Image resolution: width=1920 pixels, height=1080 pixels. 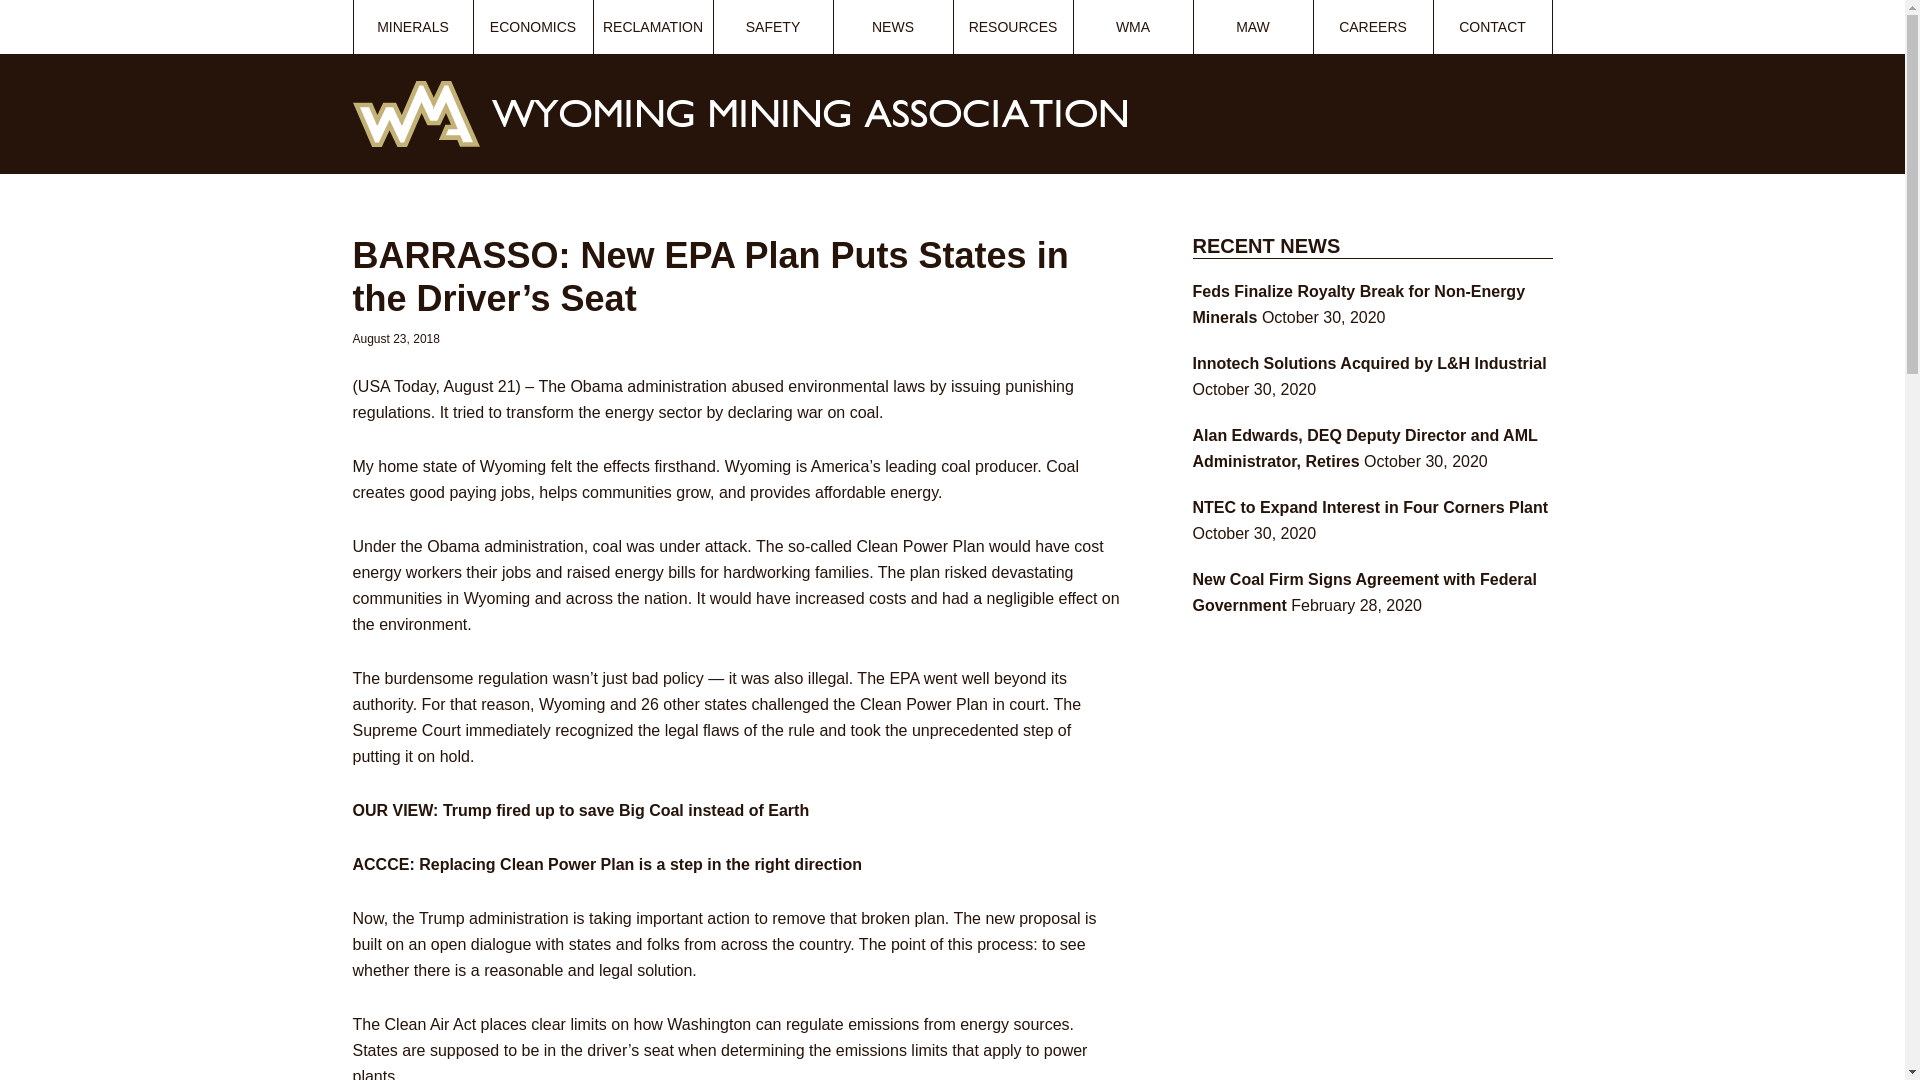 I want to click on CAREERS, so click(x=1372, y=27).